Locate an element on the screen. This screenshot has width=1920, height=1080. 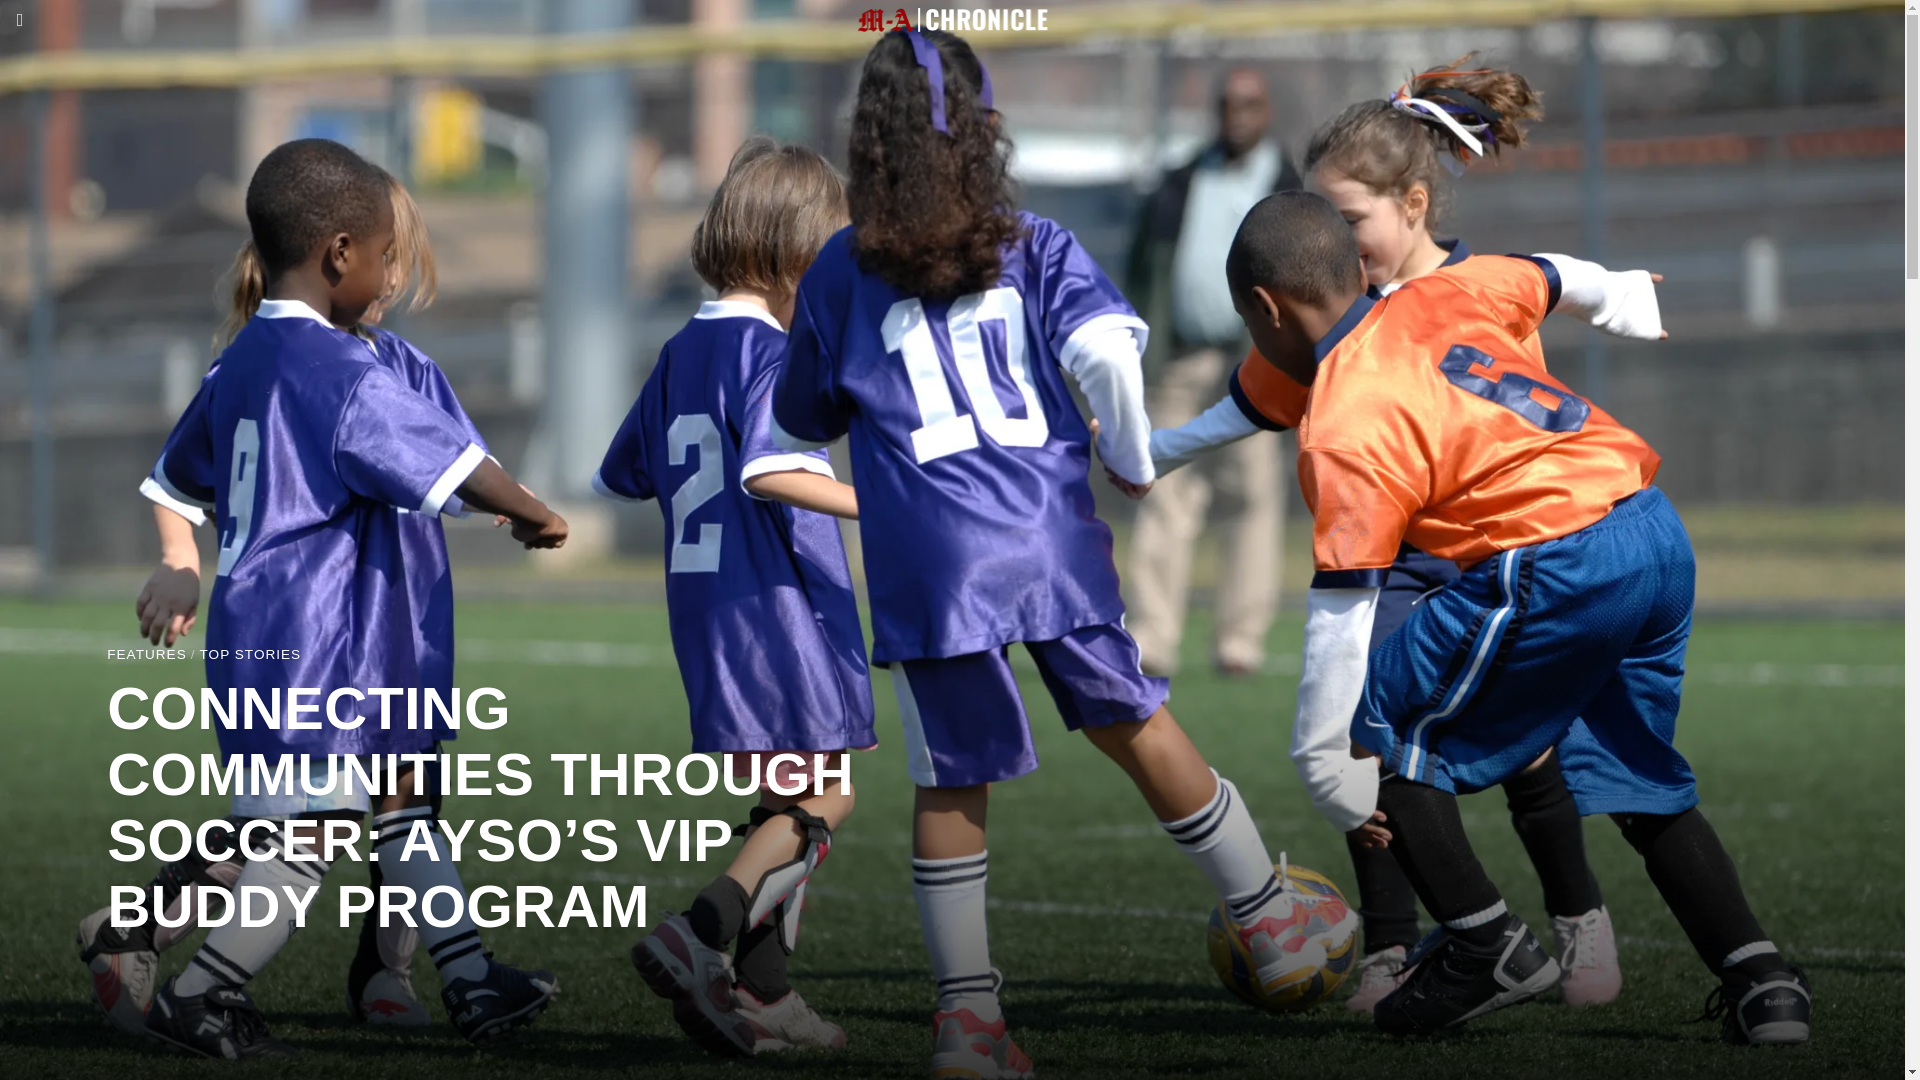
FEATURES is located at coordinates (146, 655).